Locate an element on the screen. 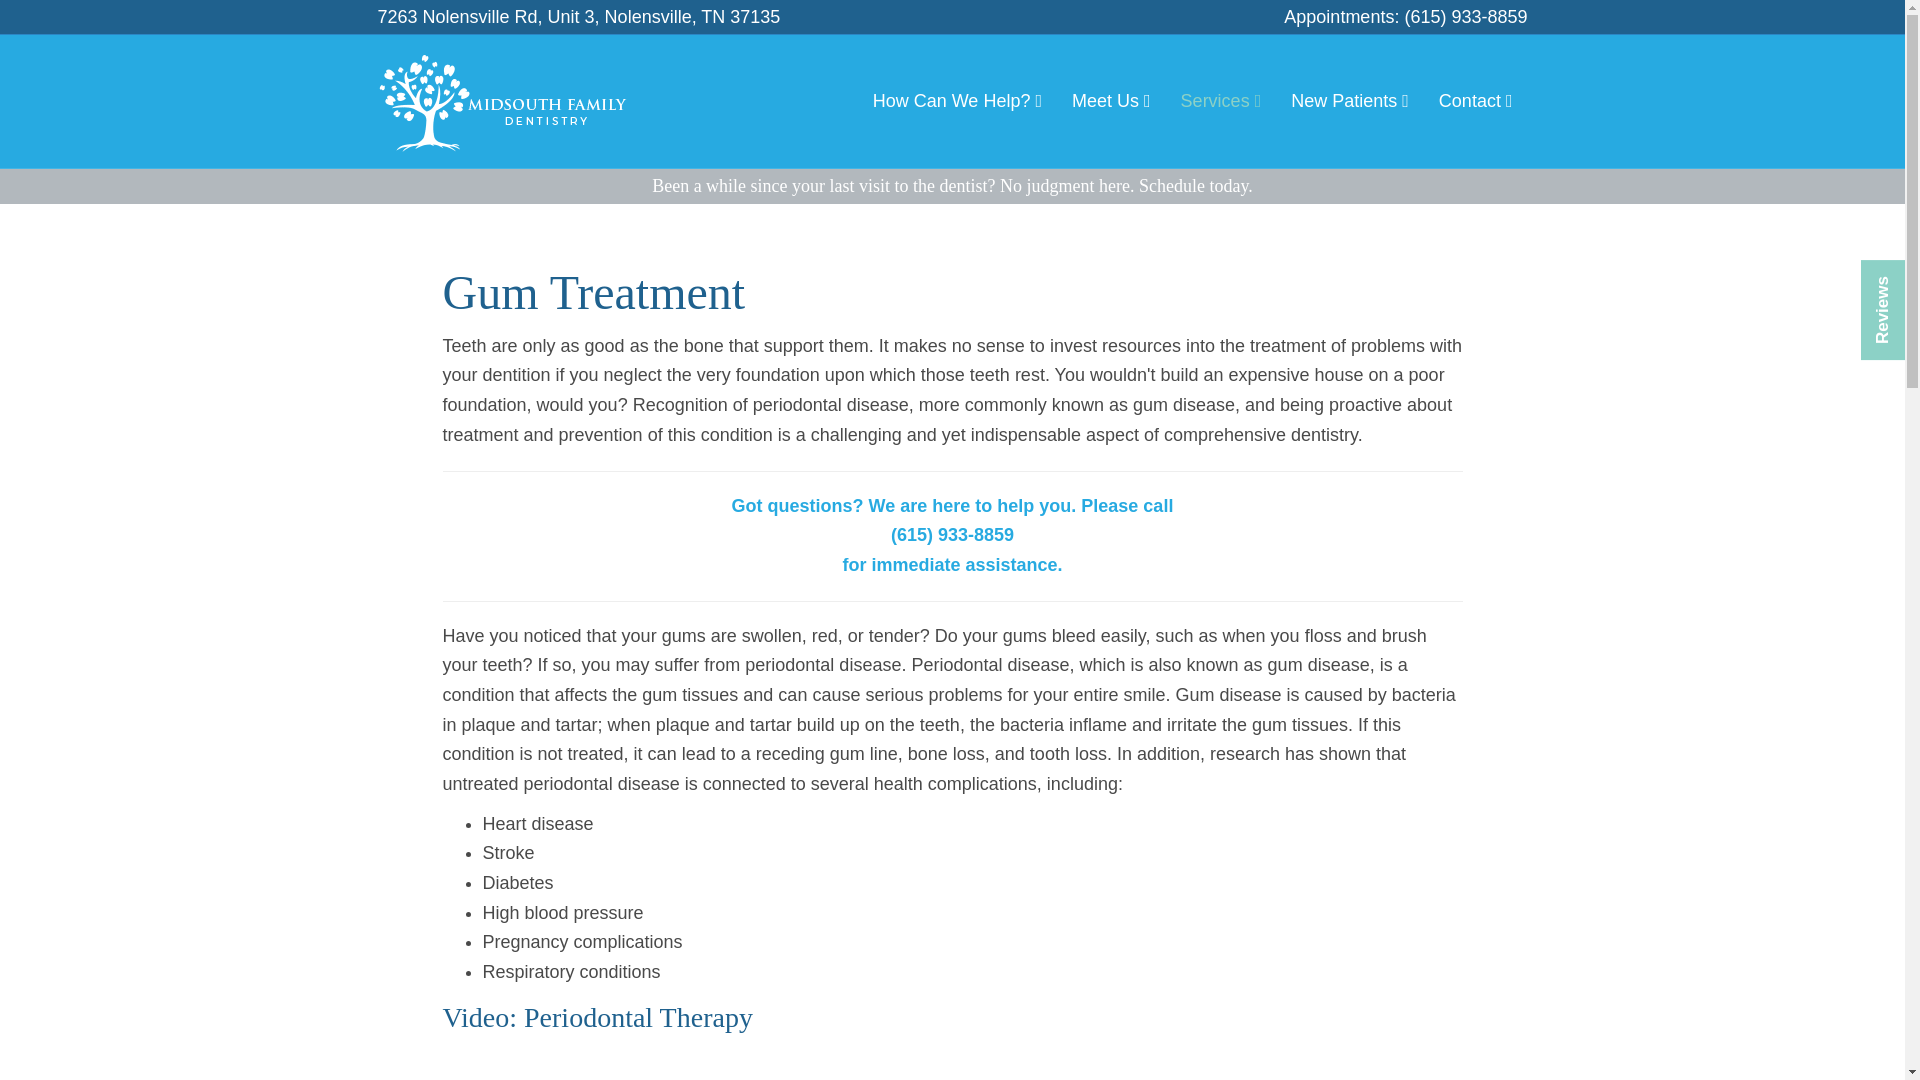 The image size is (1920, 1080). New Patients is located at coordinates (1350, 102).